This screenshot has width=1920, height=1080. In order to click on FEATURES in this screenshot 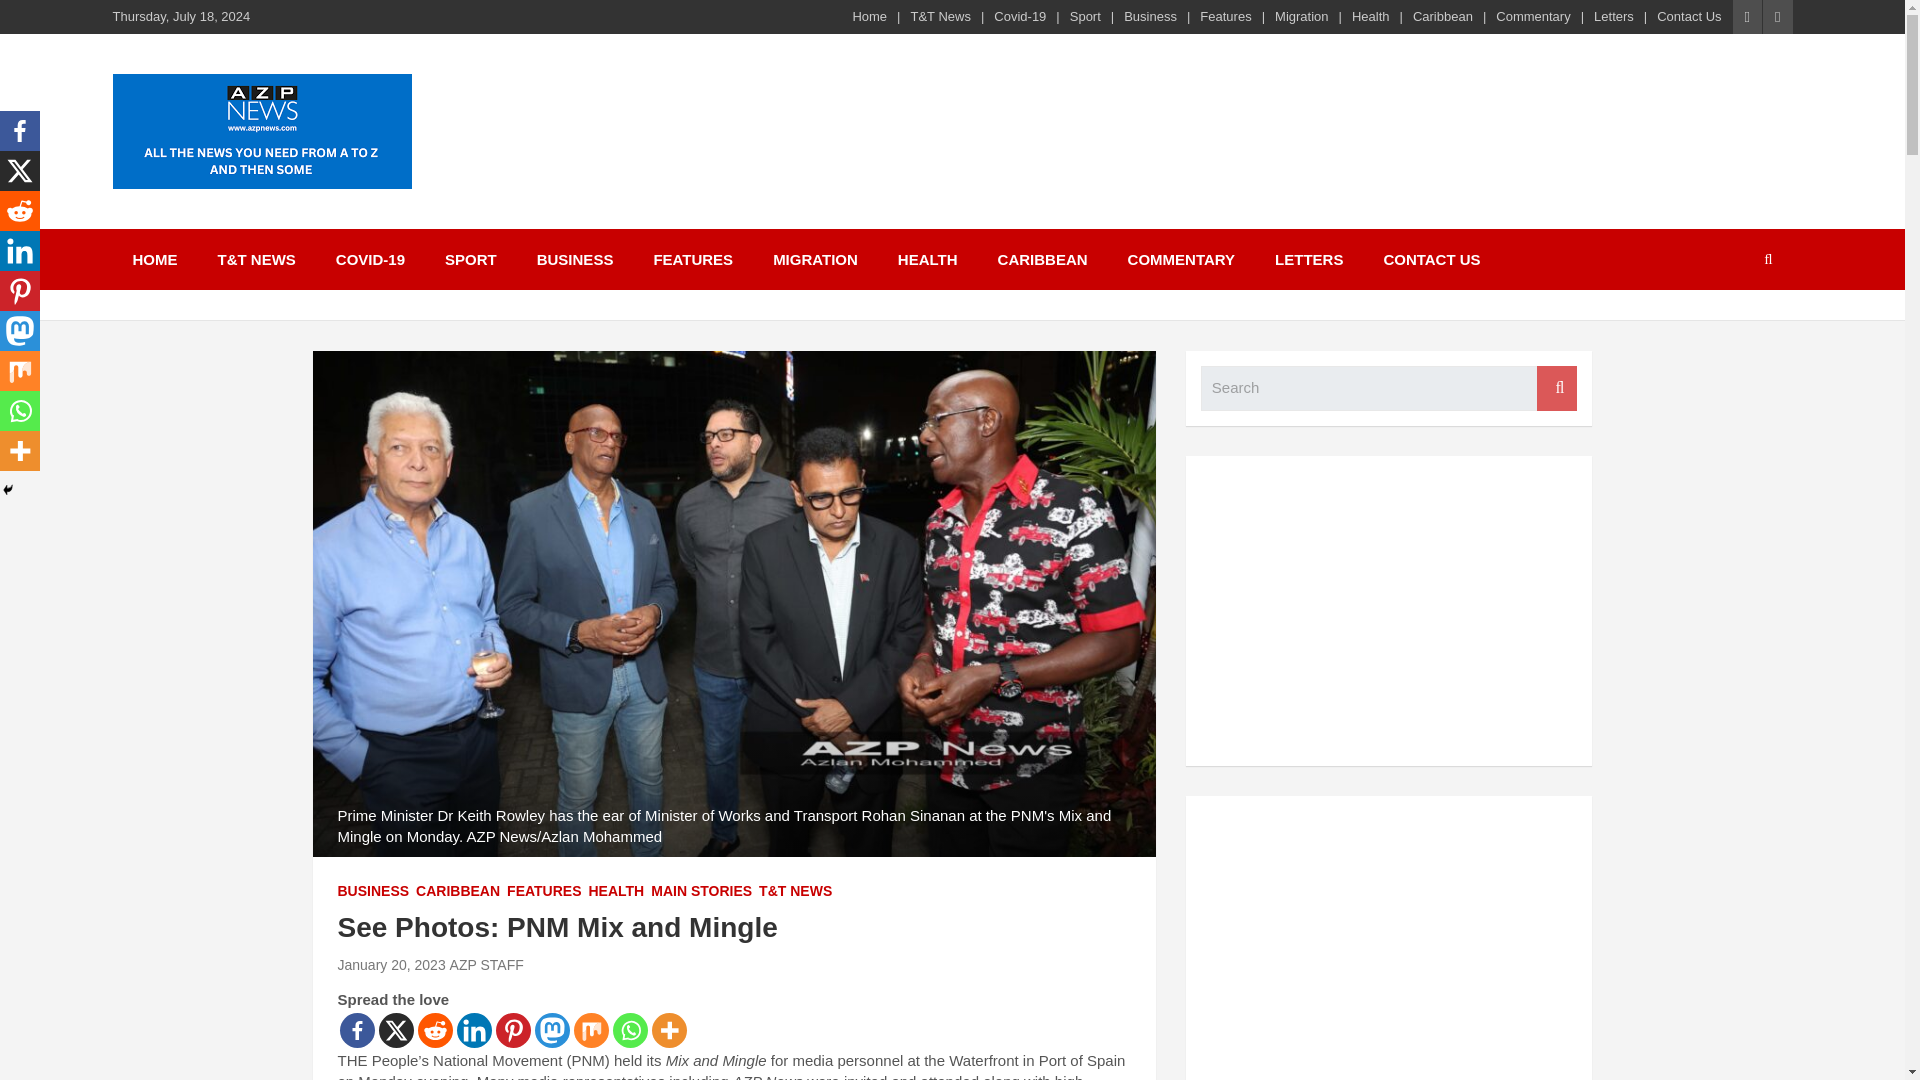, I will do `click(544, 892)`.